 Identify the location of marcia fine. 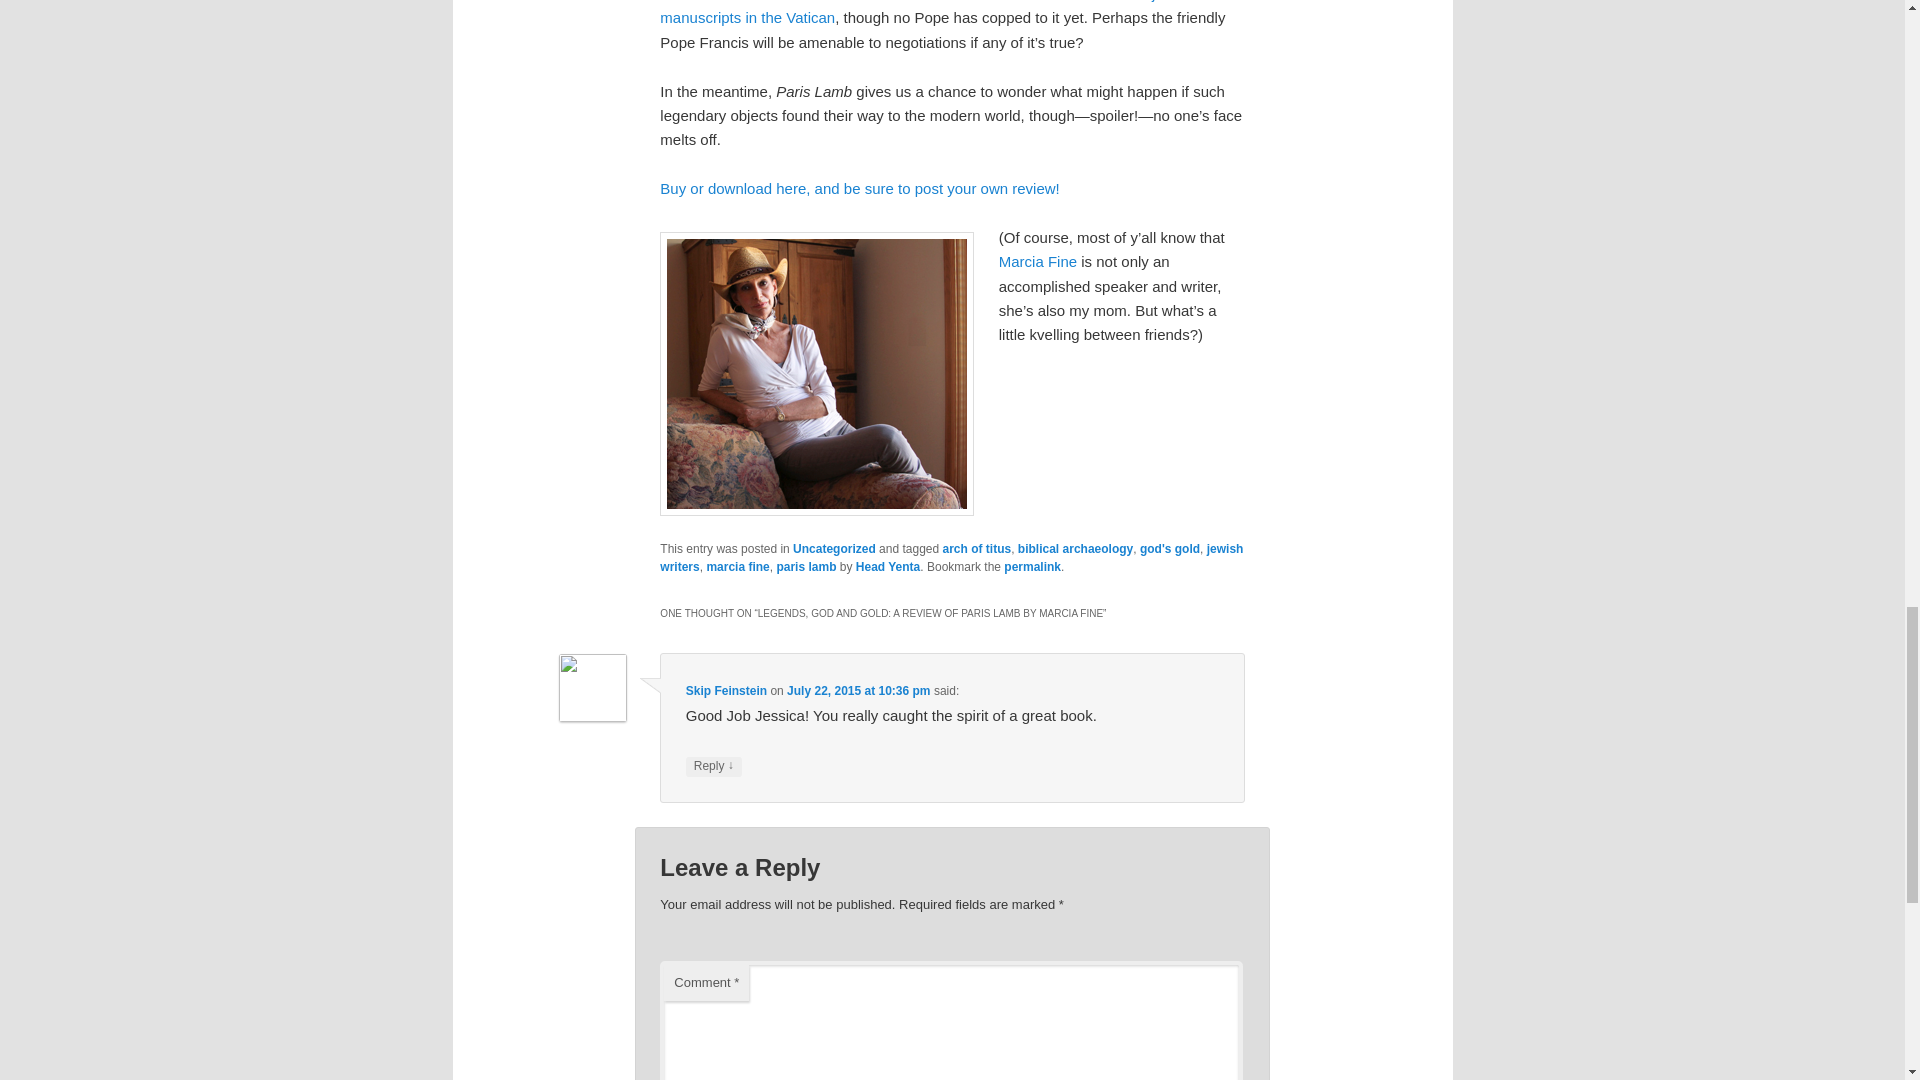
(738, 566).